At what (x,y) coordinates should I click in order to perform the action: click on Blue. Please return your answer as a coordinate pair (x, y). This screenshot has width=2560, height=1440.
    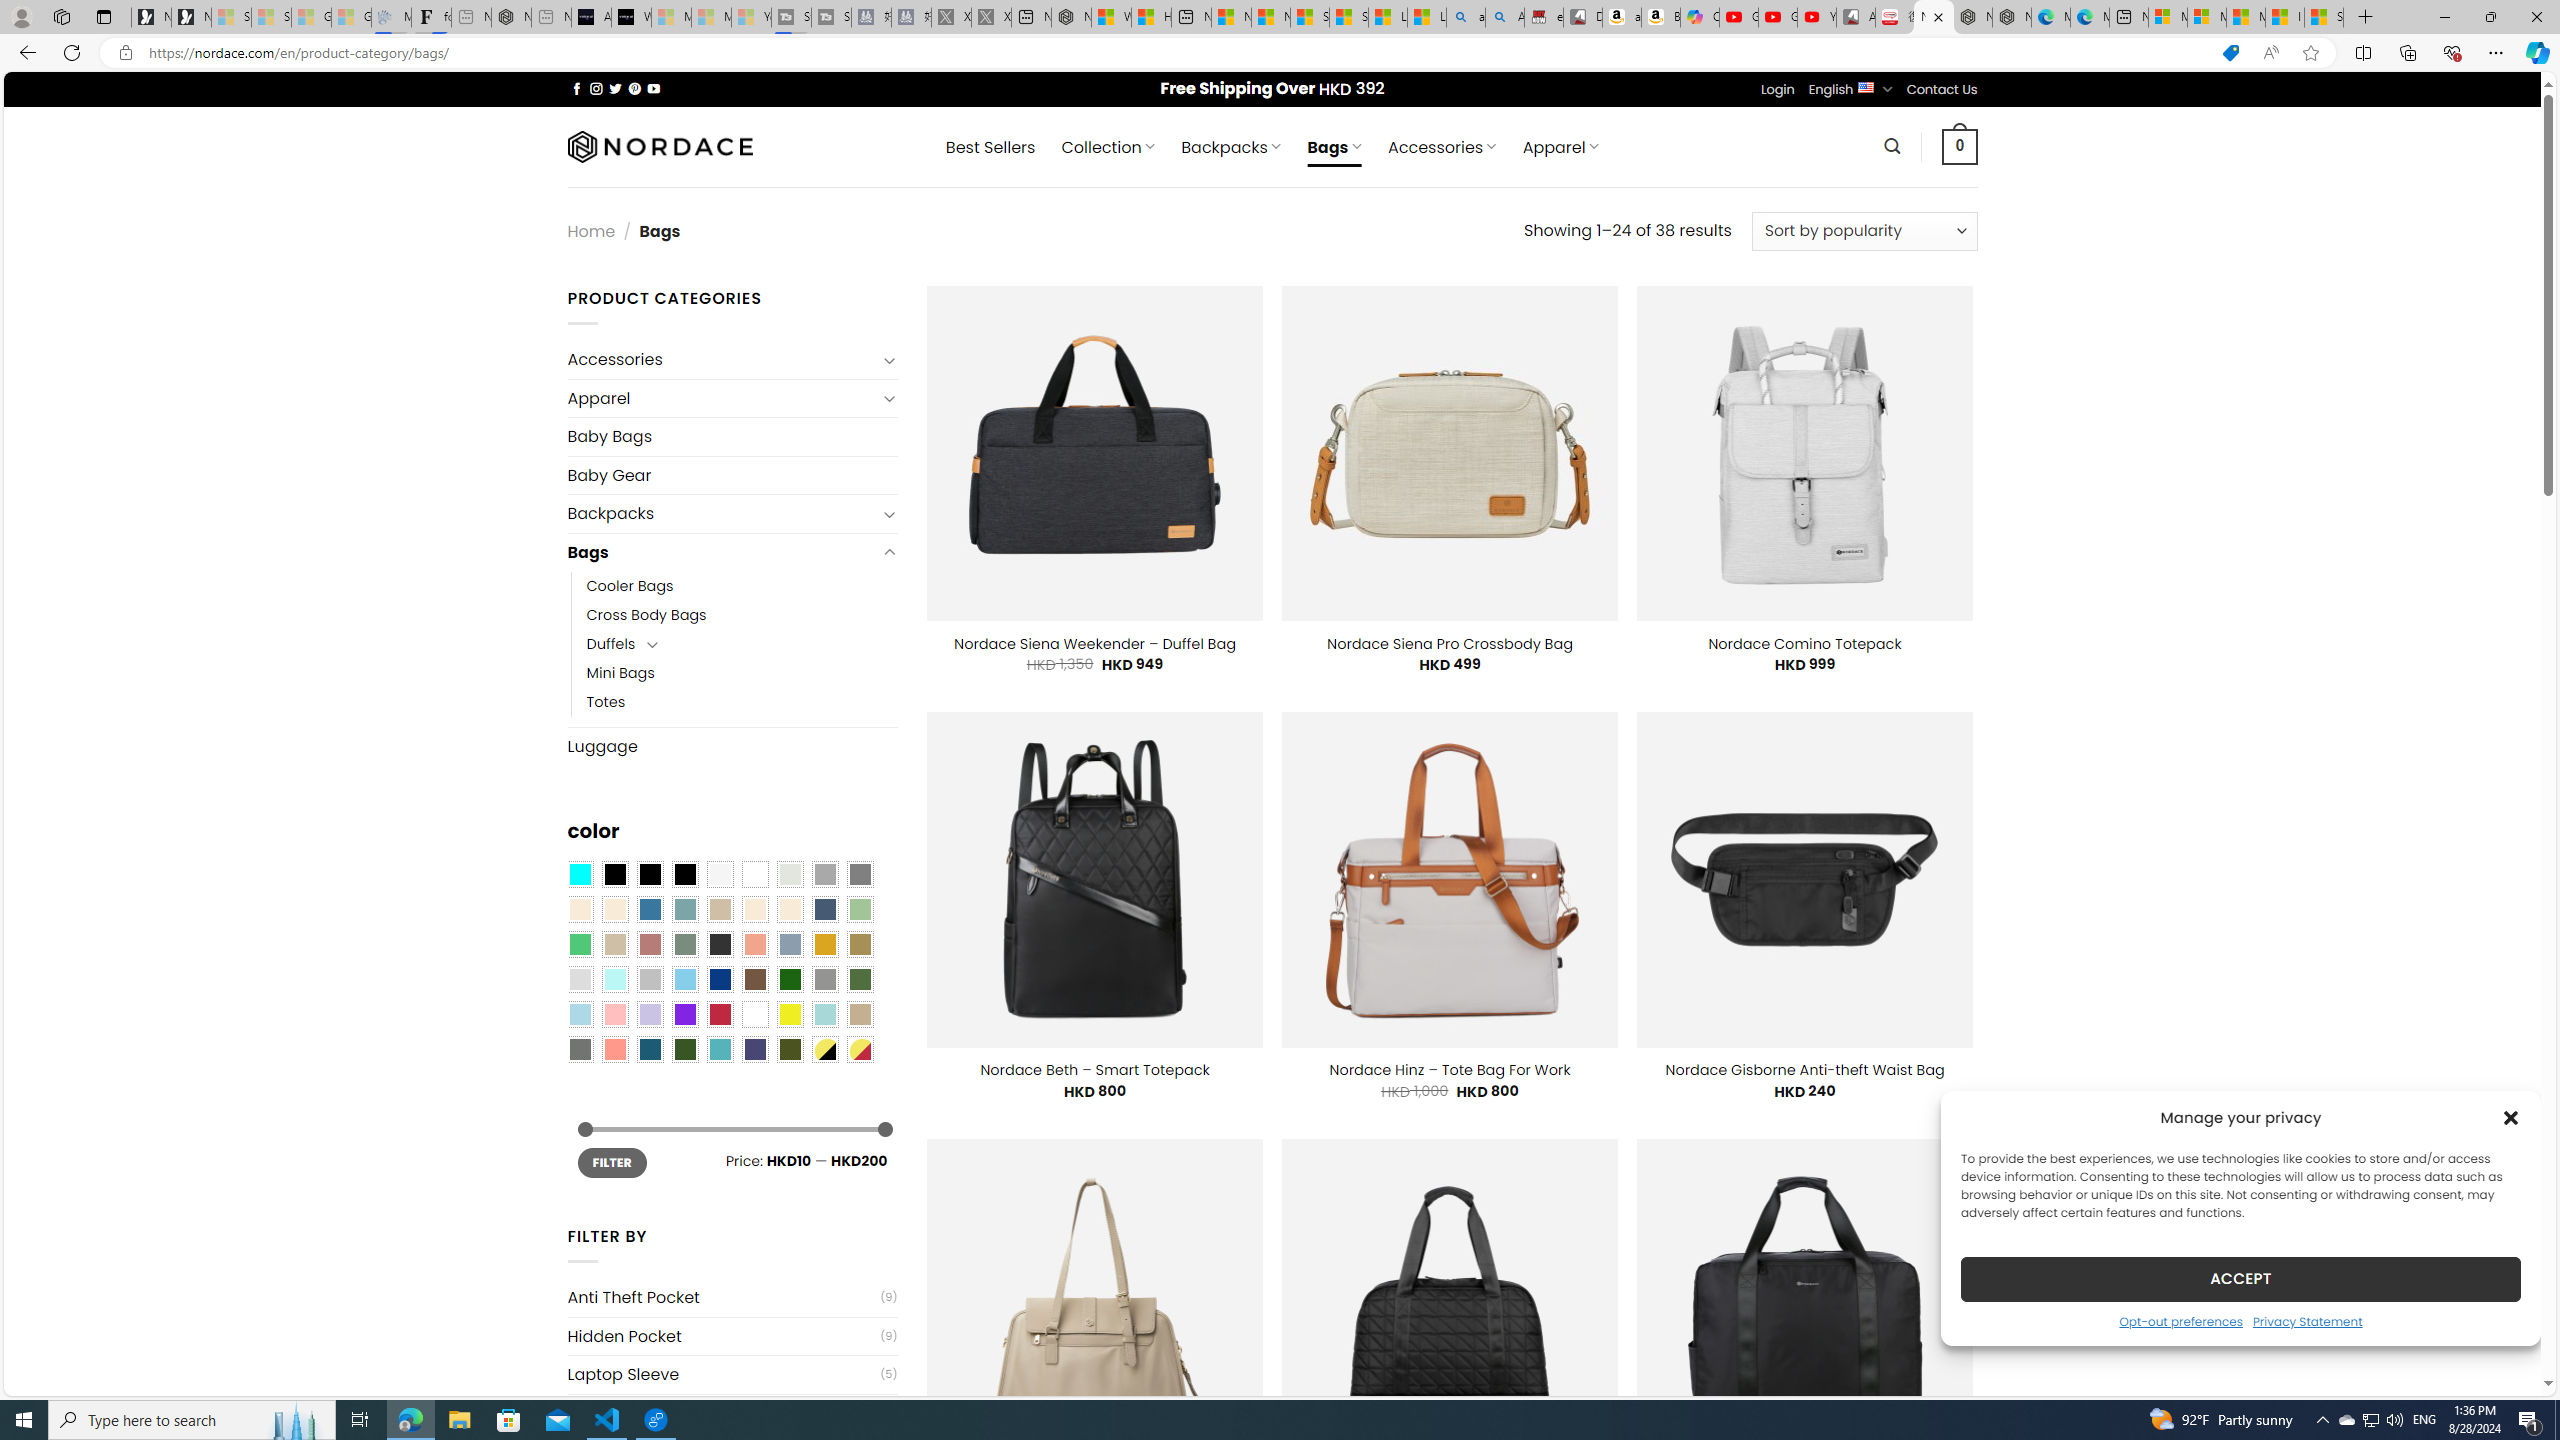
    Looking at the image, I should click on (650, 910).